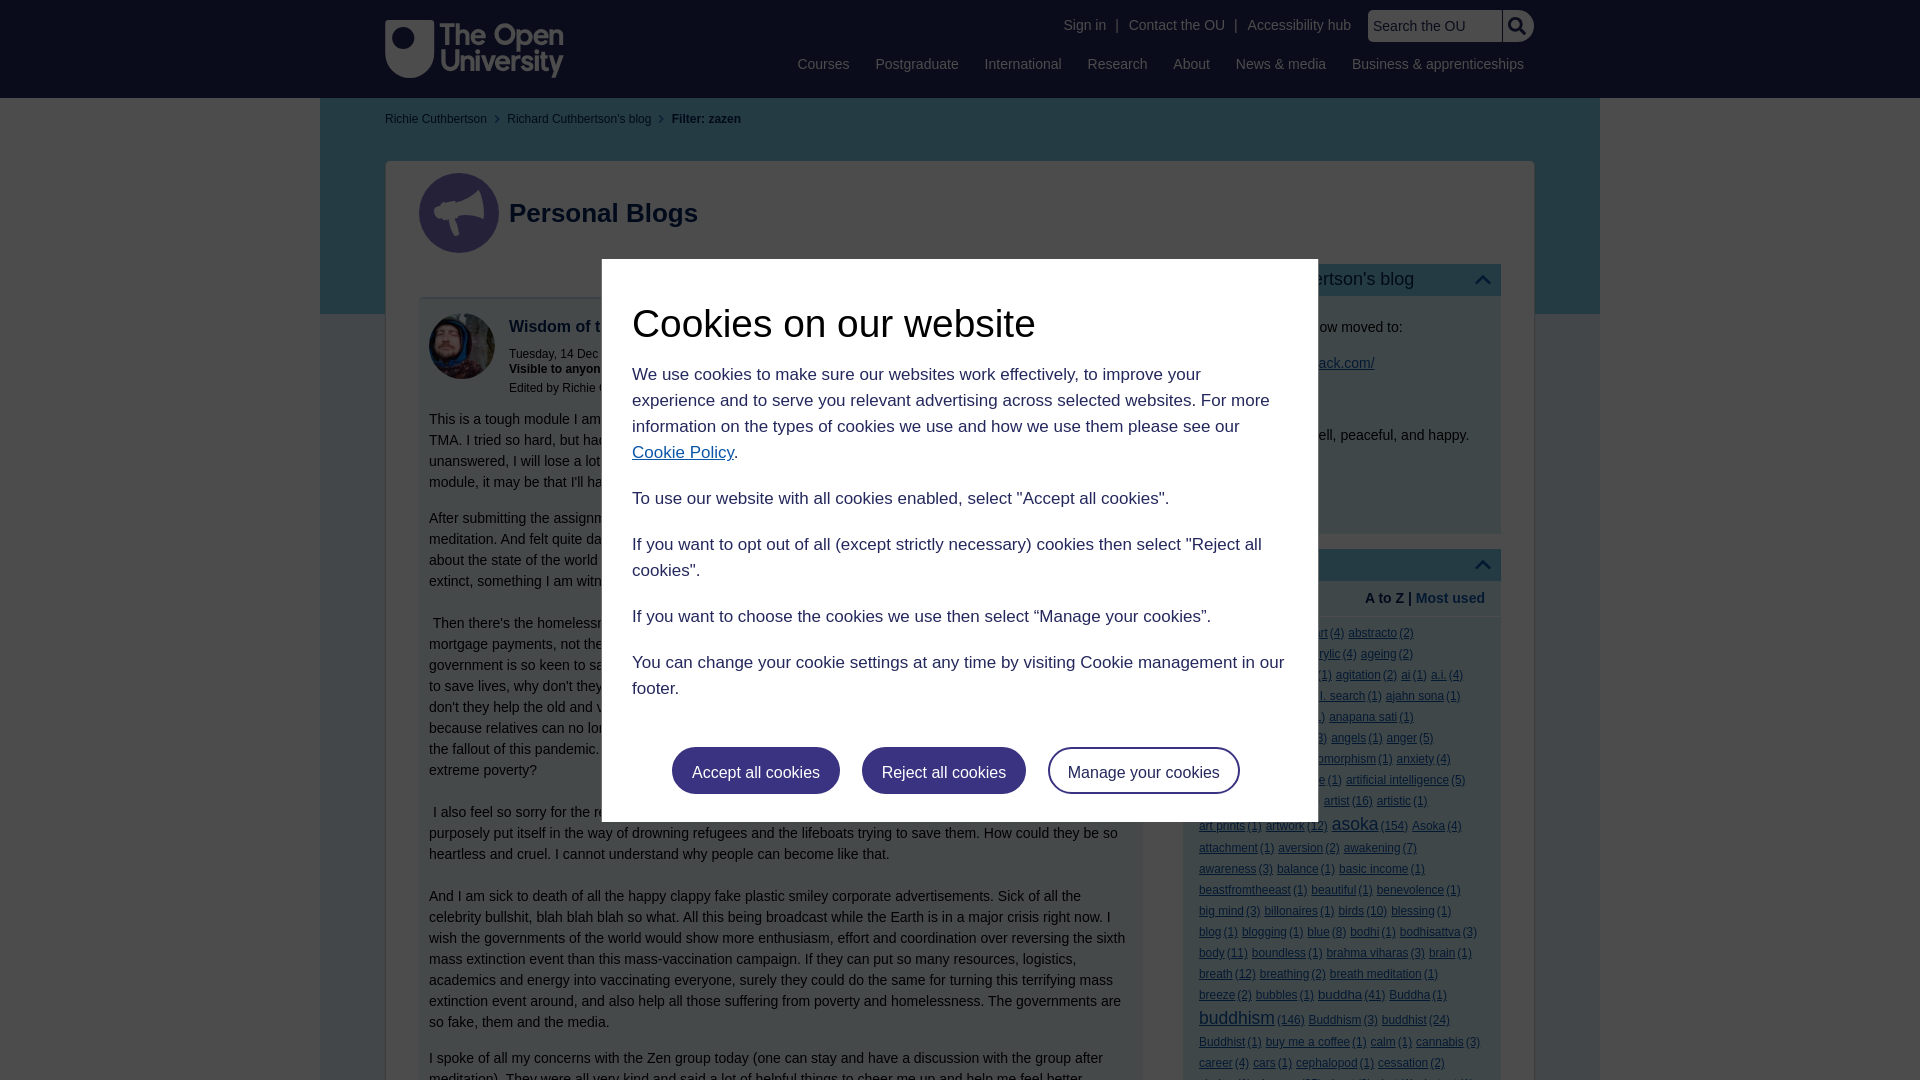  Describe the element at coordinates (1342, 564) in the screenshot. I see `Tags` at that location.